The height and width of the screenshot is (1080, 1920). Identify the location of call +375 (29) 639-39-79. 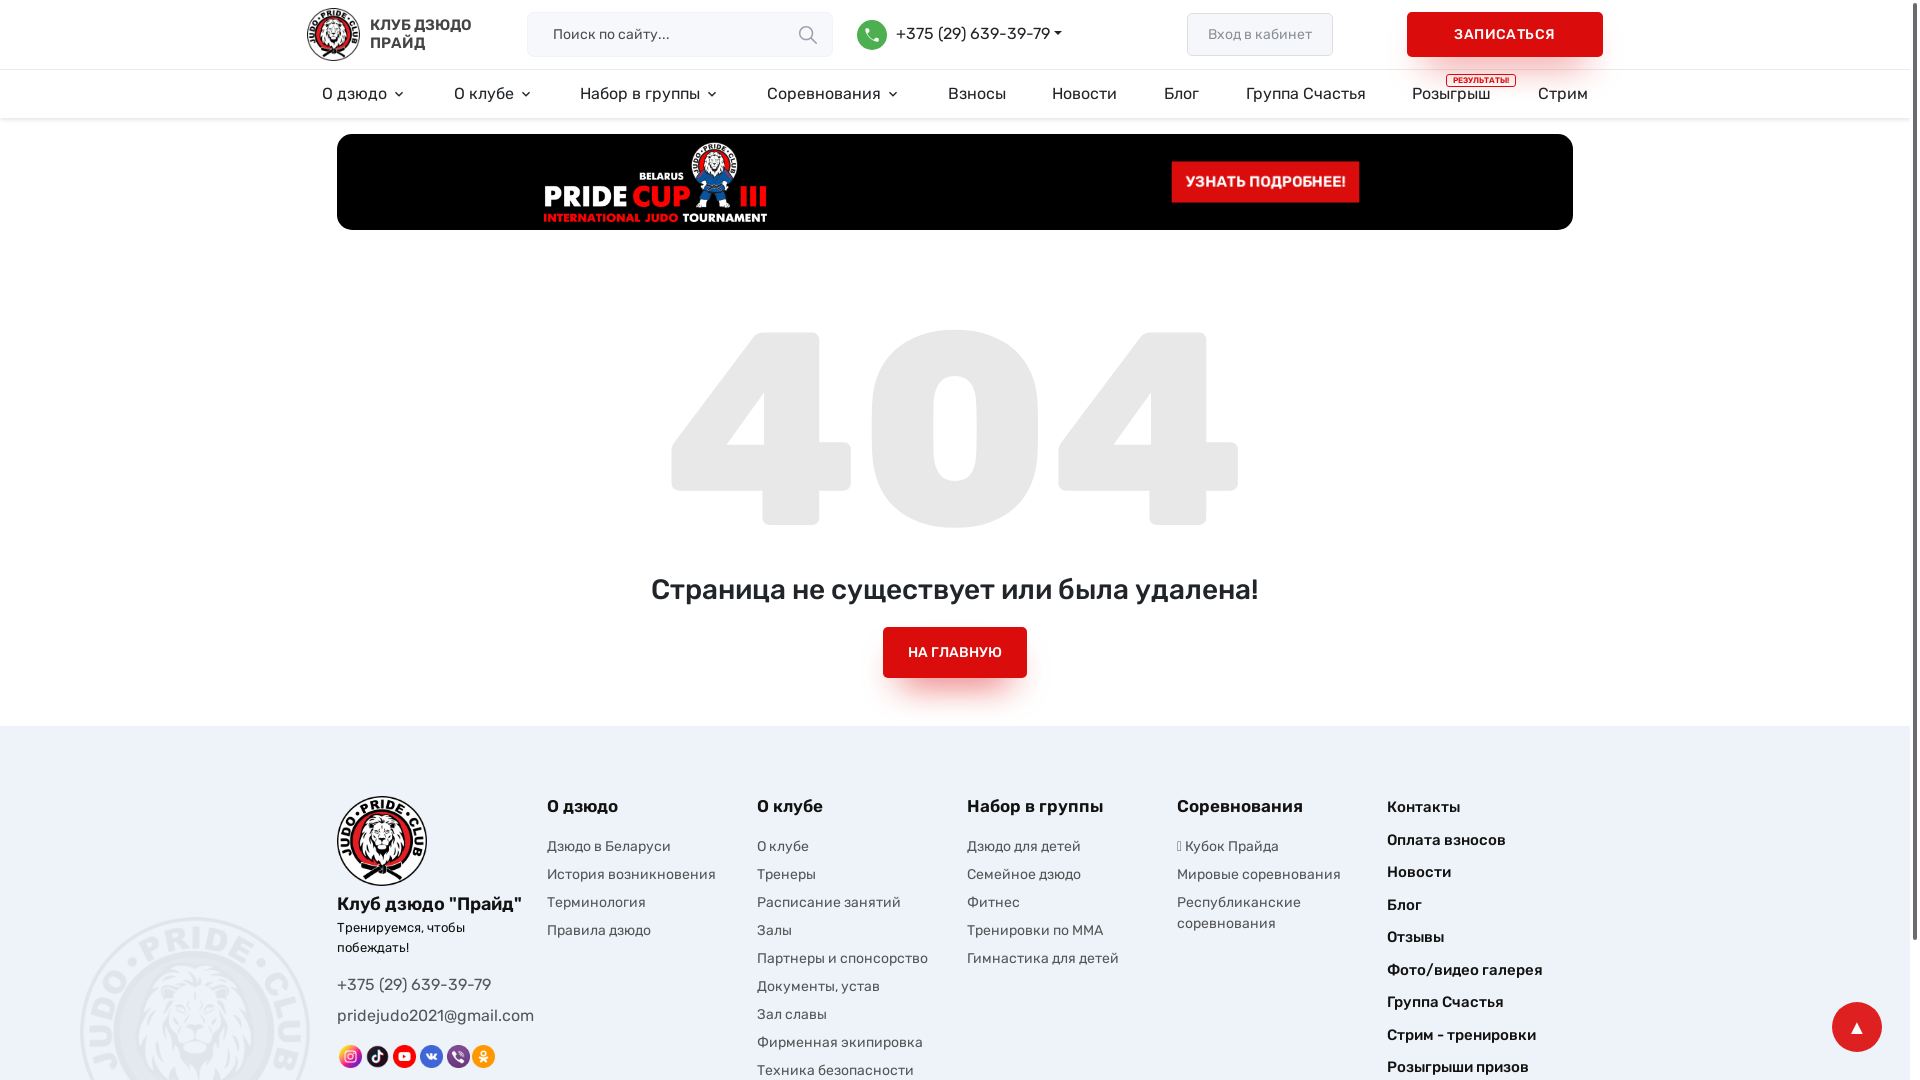
(960, 35).